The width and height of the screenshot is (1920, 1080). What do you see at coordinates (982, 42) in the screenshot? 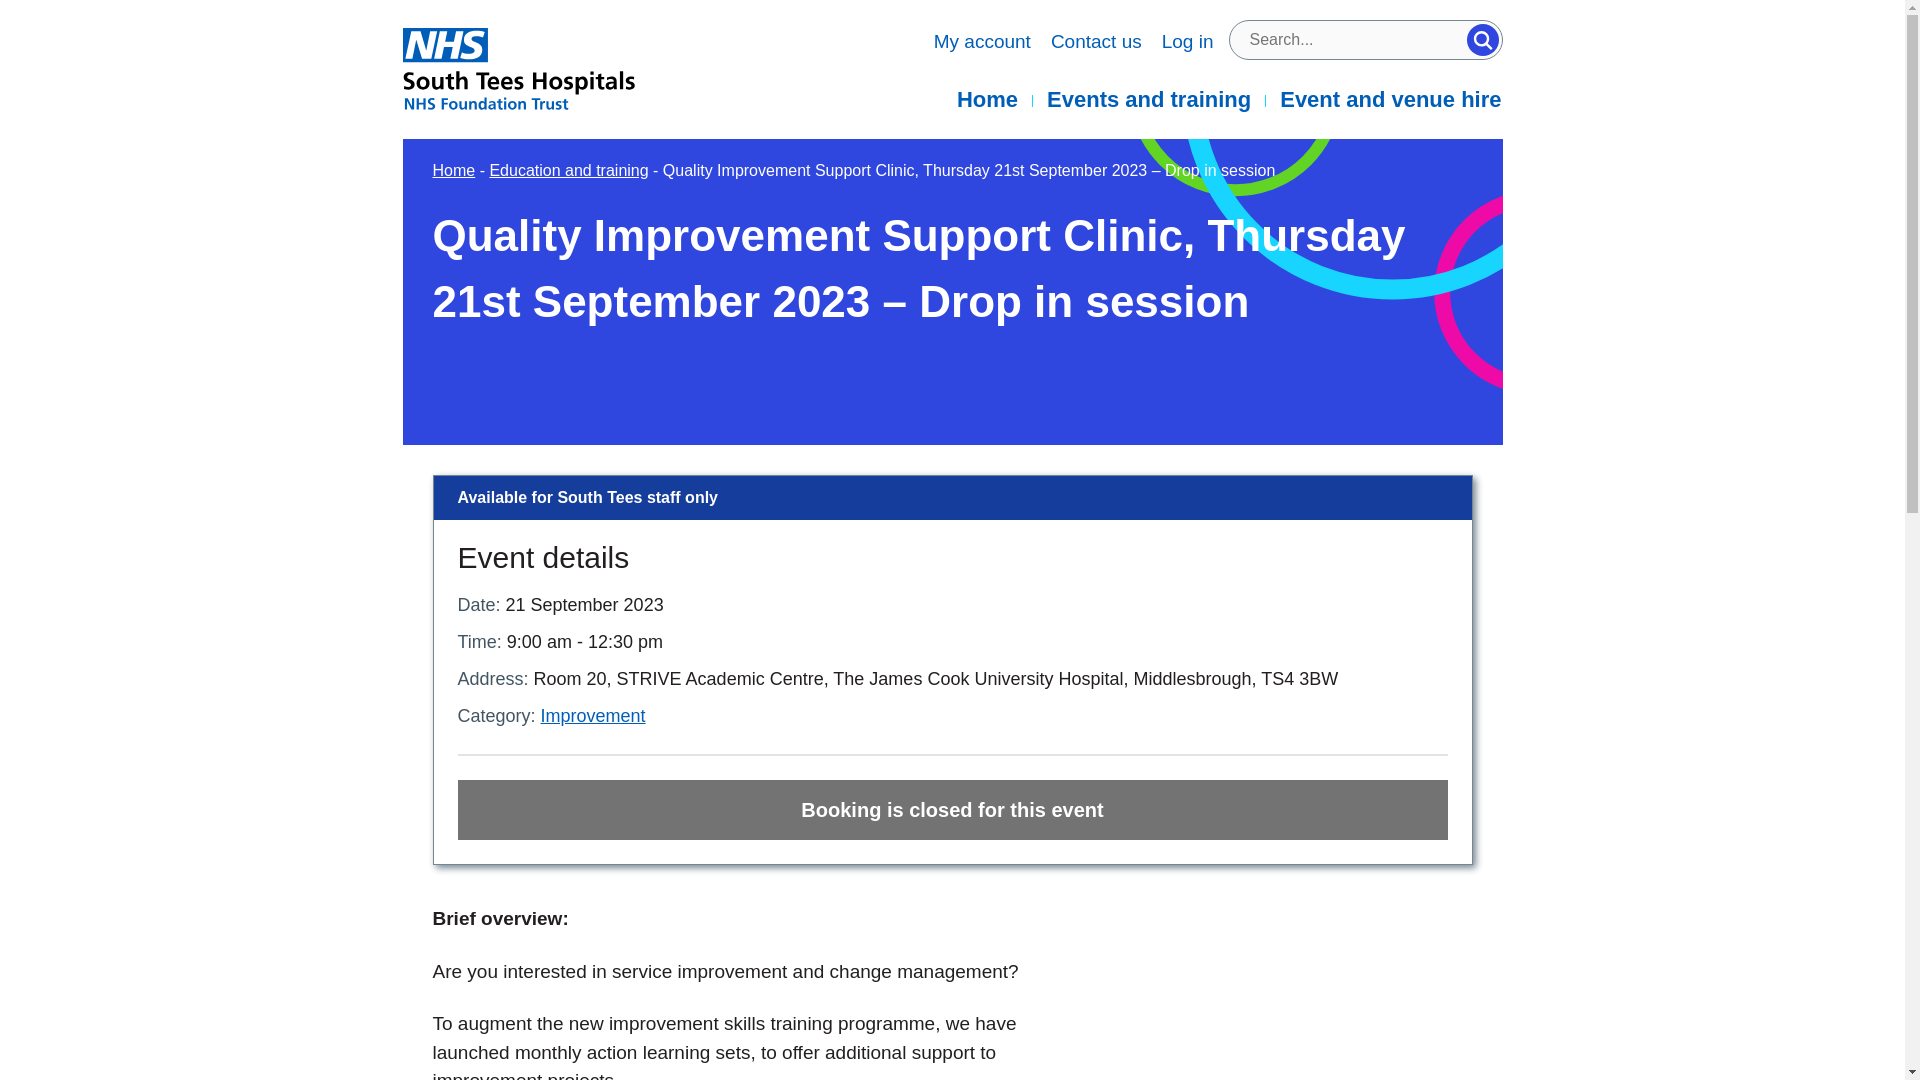
I see `My account` at bounding box center [982, 42].